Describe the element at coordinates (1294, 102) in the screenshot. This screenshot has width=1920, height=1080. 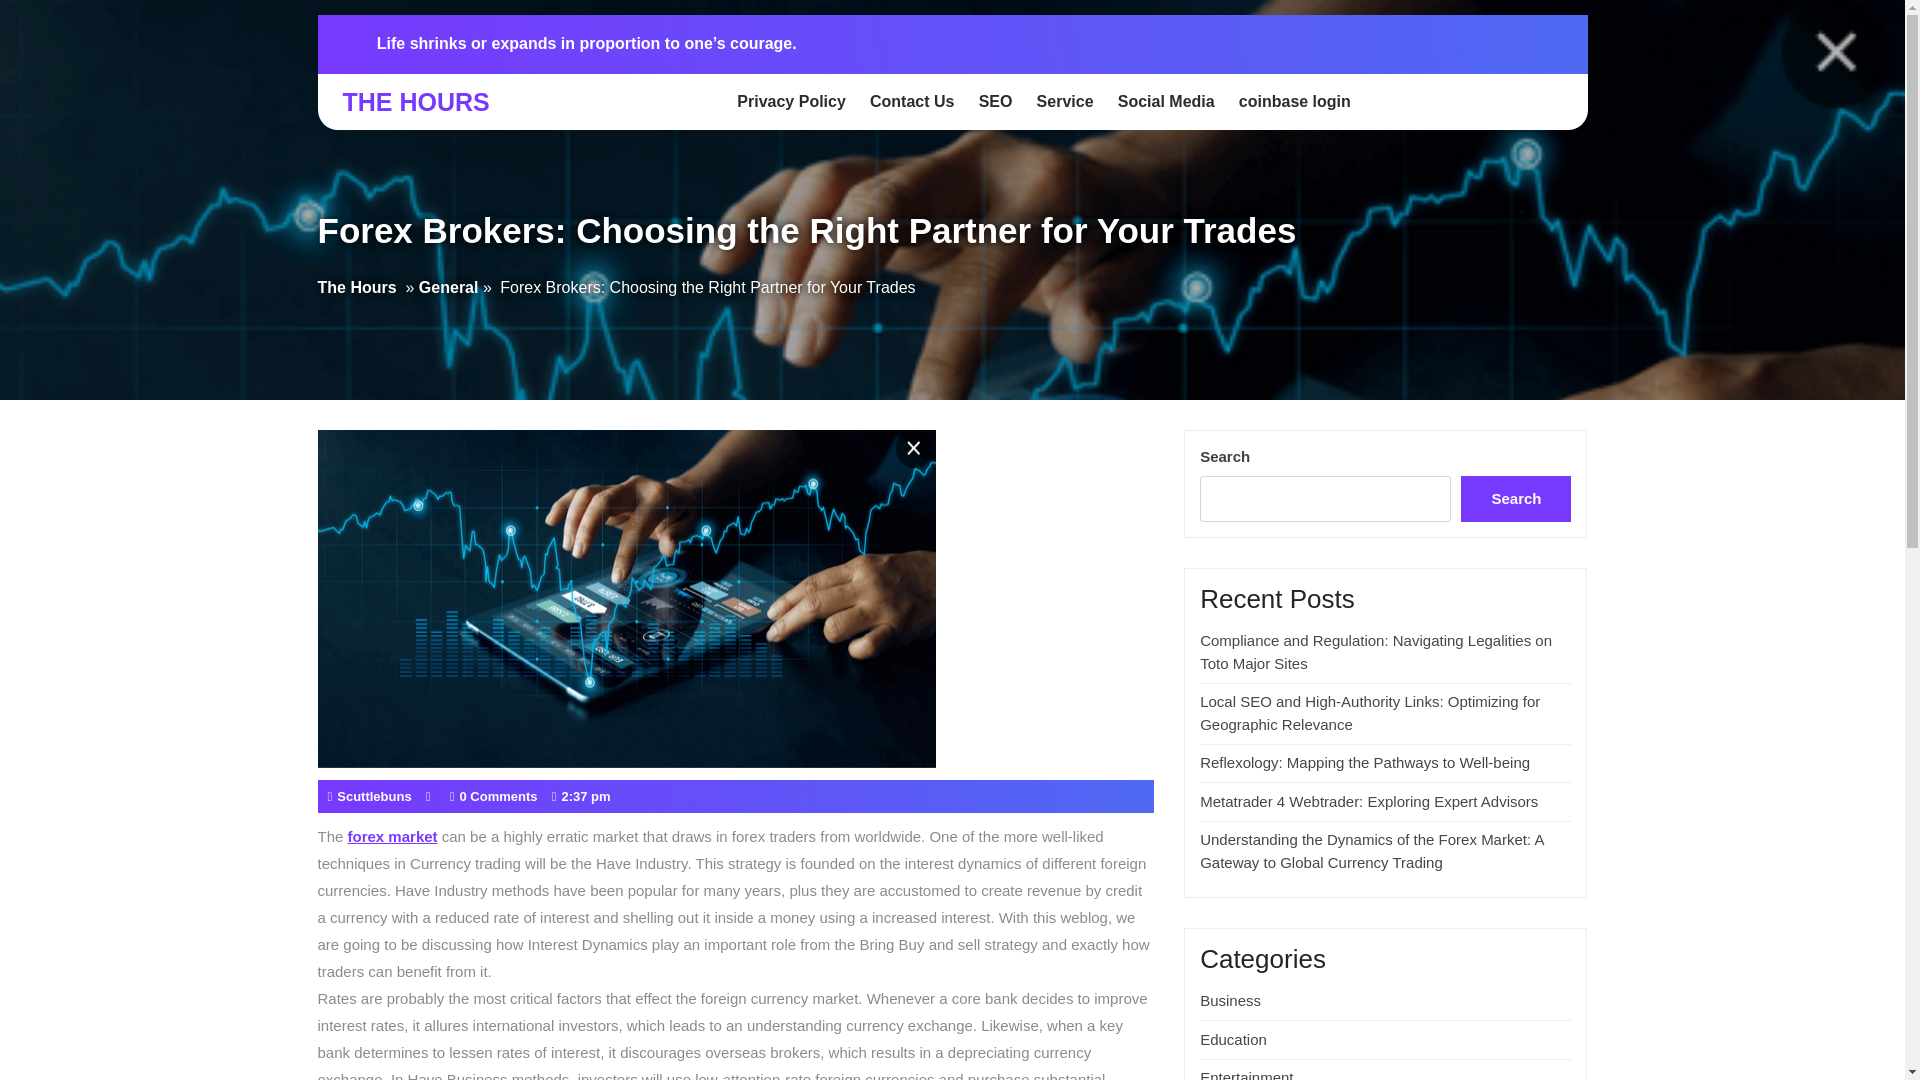
I see `coinbase login` at that location.